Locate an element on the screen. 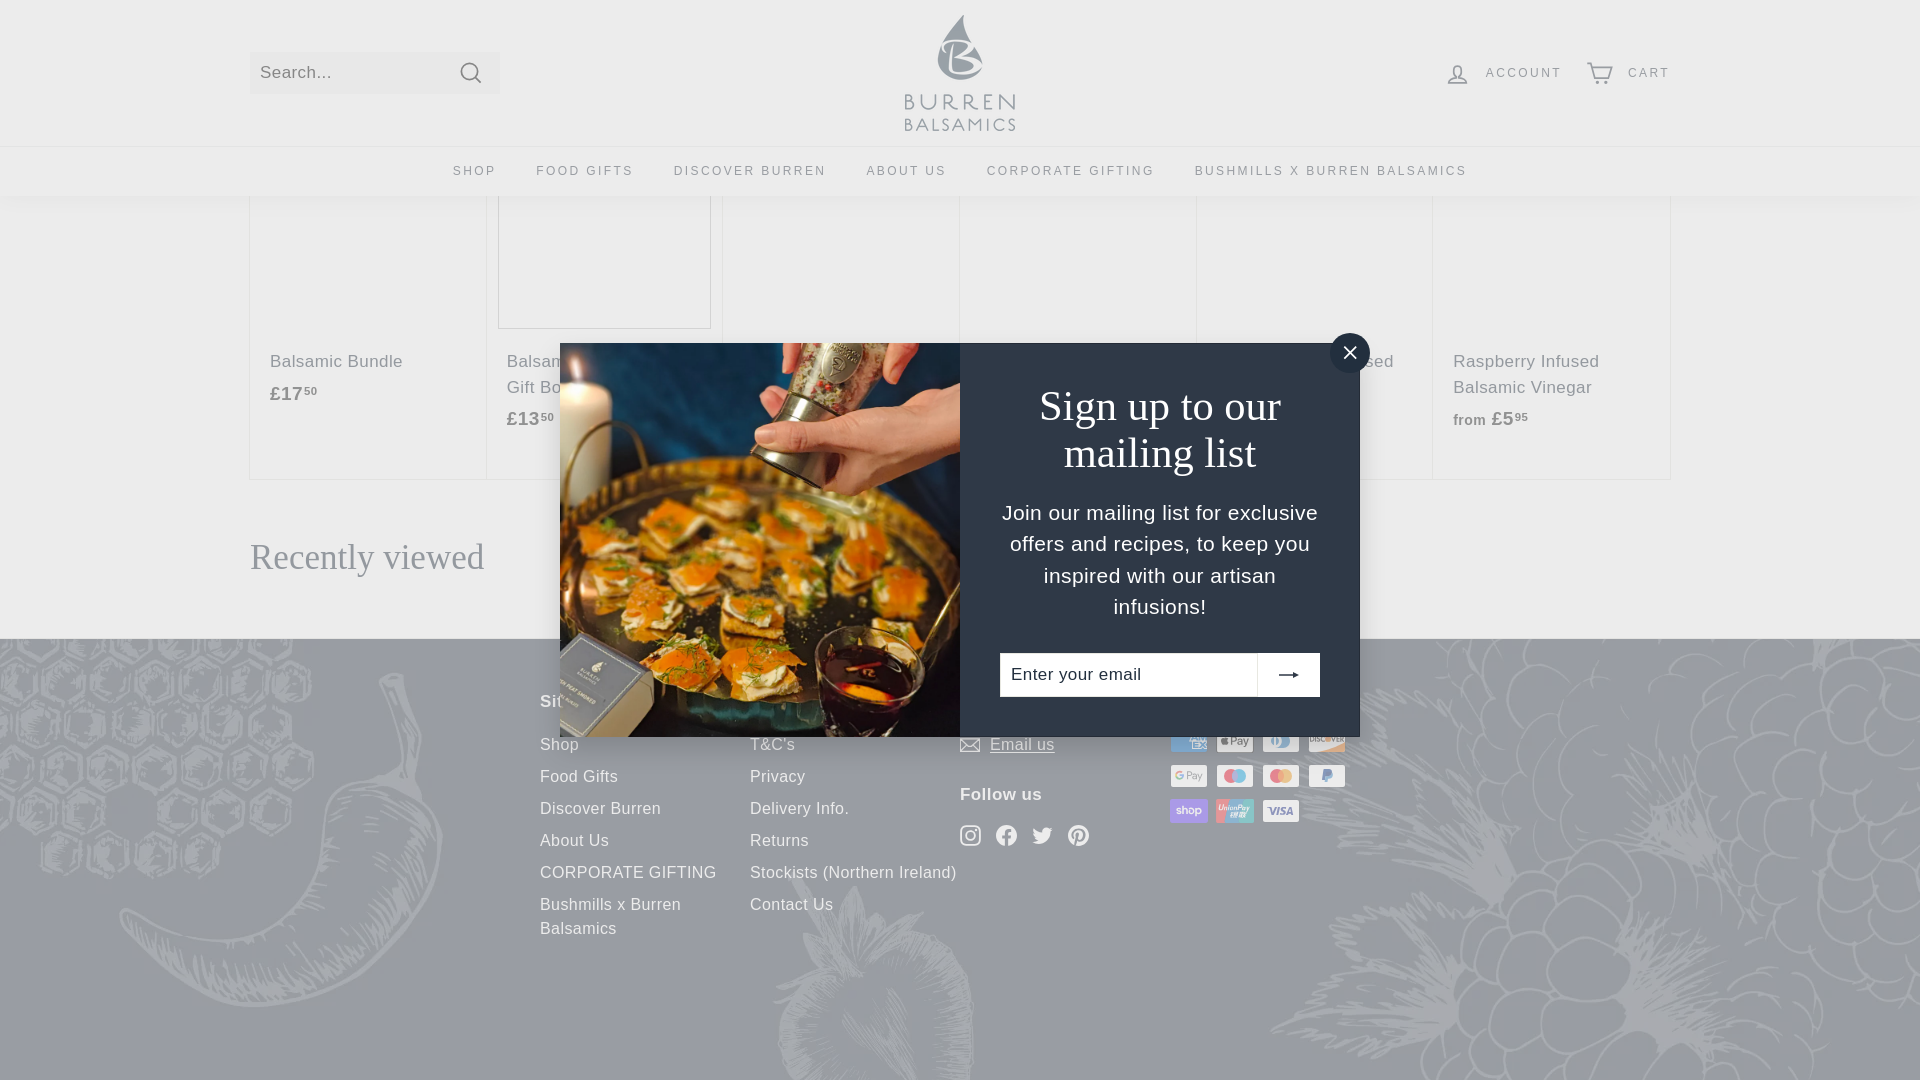 The width and height of the screenshot is (1920, 1080). PayPal is located at coordinates (1326, 776).